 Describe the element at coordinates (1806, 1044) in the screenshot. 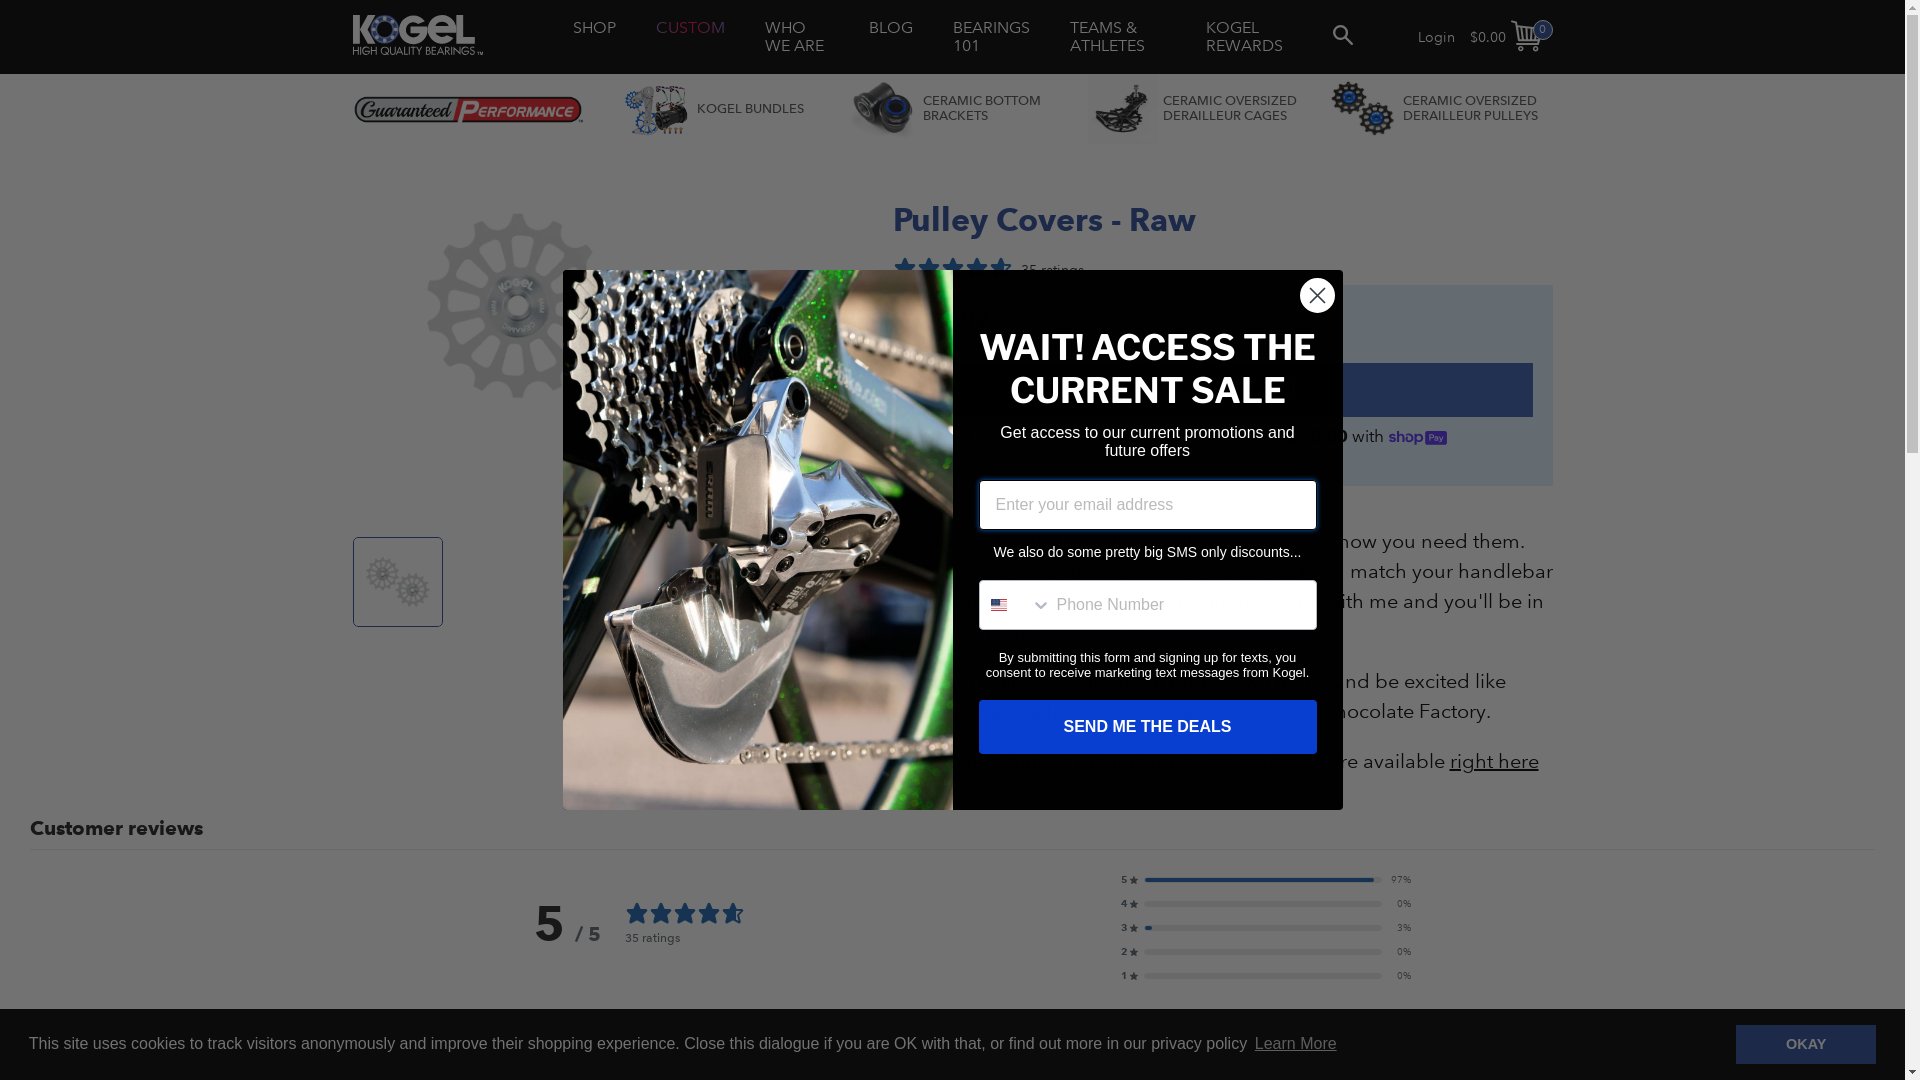

I see `OKAY` at that location.